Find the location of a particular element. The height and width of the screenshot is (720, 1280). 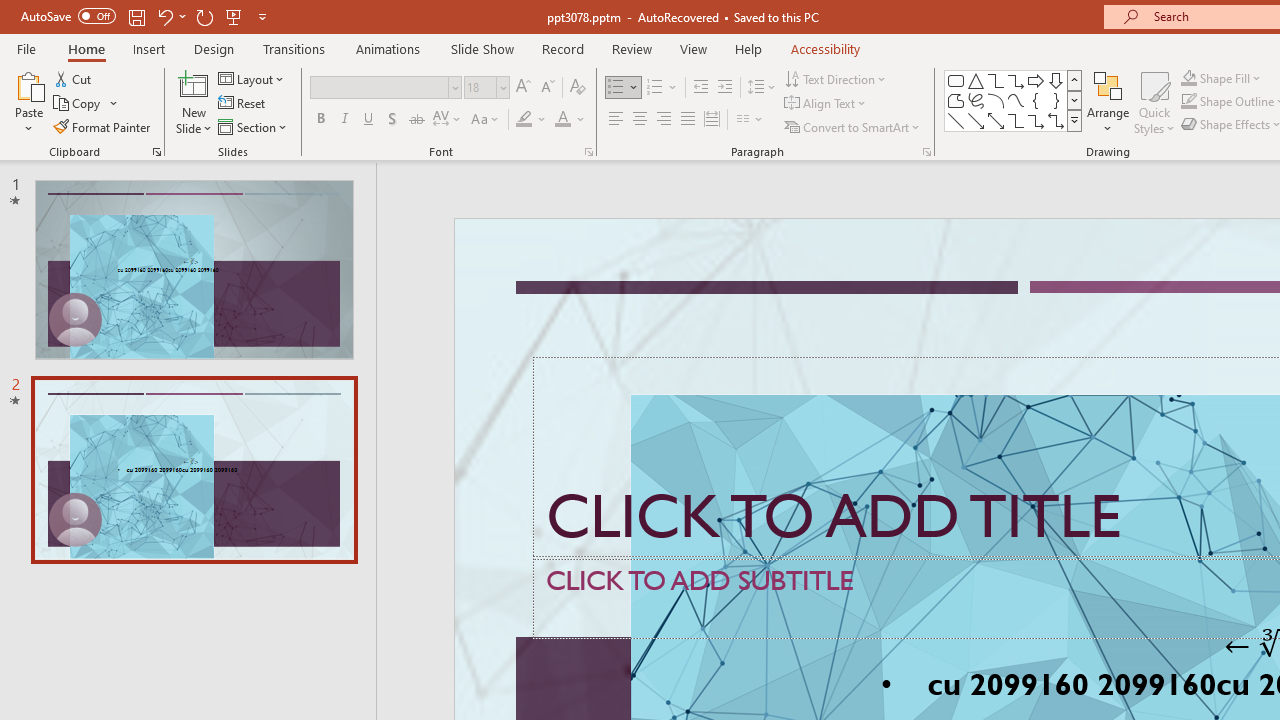

Cut is located at coordinates (74, 78).